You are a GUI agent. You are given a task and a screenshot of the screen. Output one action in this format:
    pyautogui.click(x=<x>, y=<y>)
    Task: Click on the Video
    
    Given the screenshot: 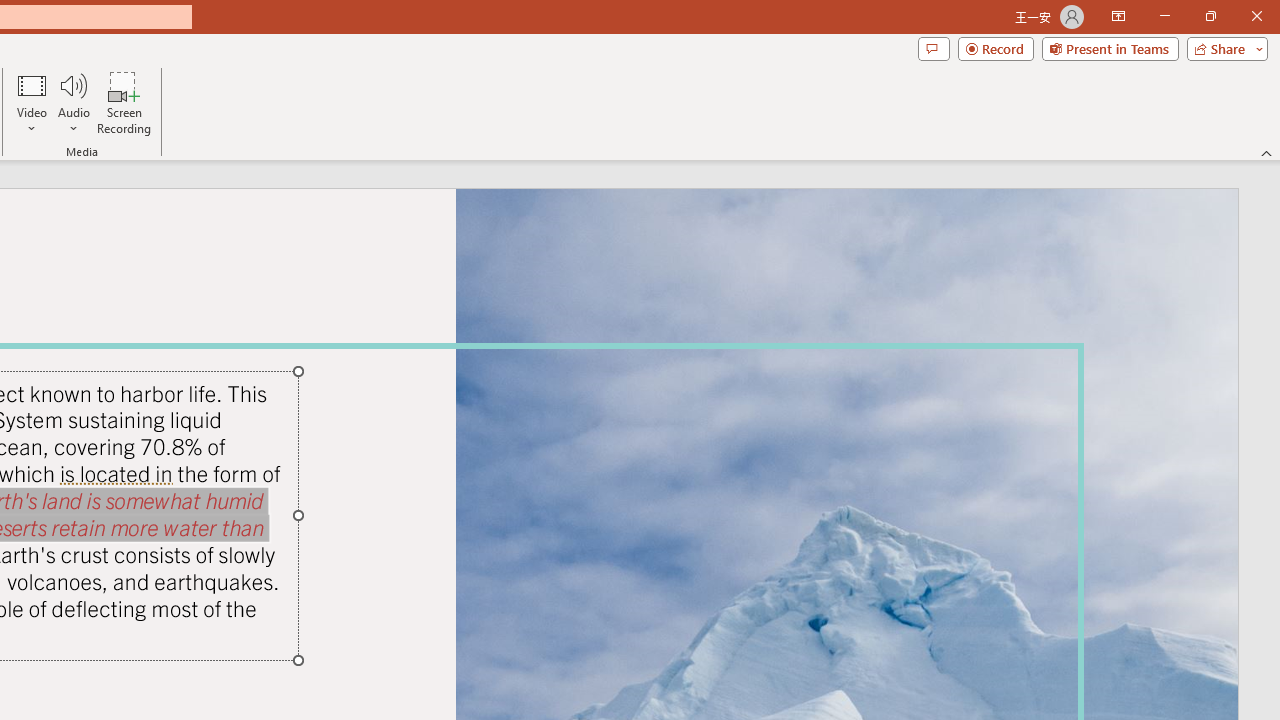 What is the action you would take?
    pyautogui.click(x=32, y=102)
    